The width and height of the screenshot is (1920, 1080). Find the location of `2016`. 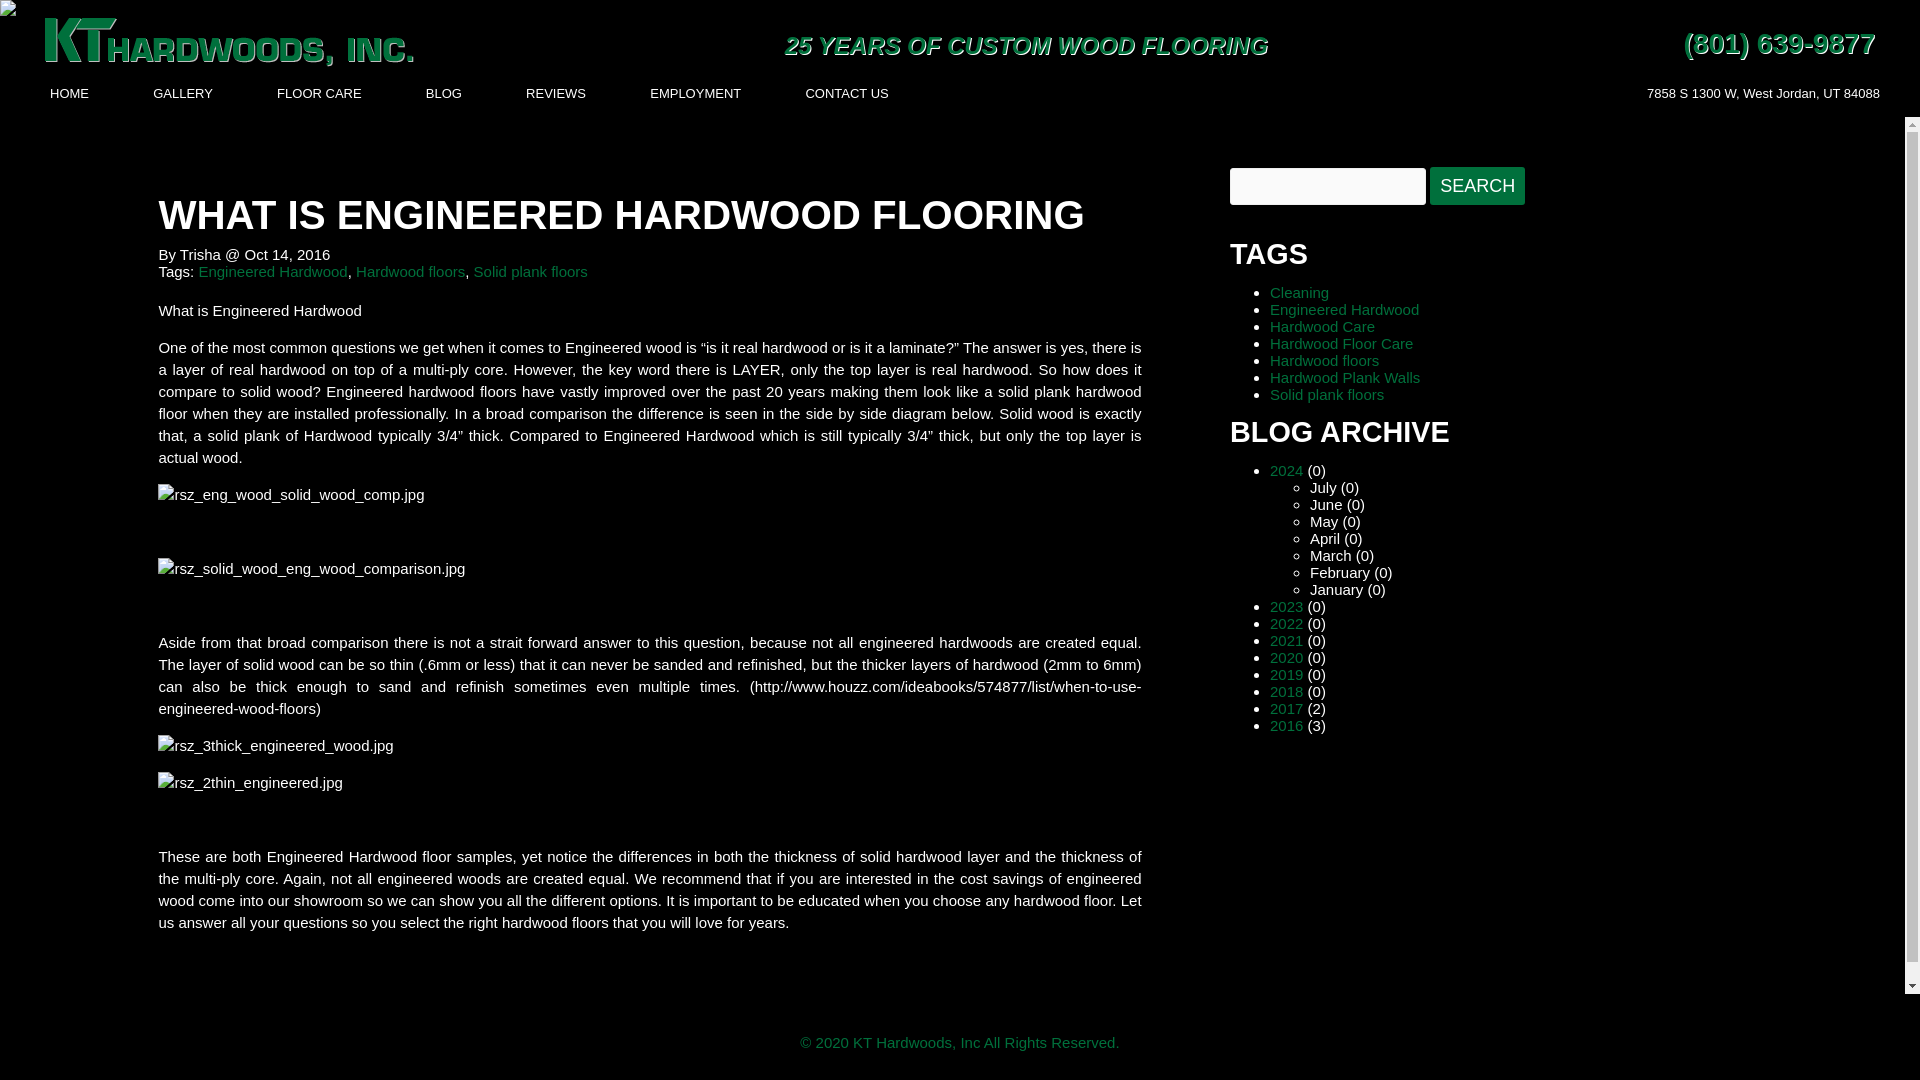

2016 is located at coordinates (1286, 726).